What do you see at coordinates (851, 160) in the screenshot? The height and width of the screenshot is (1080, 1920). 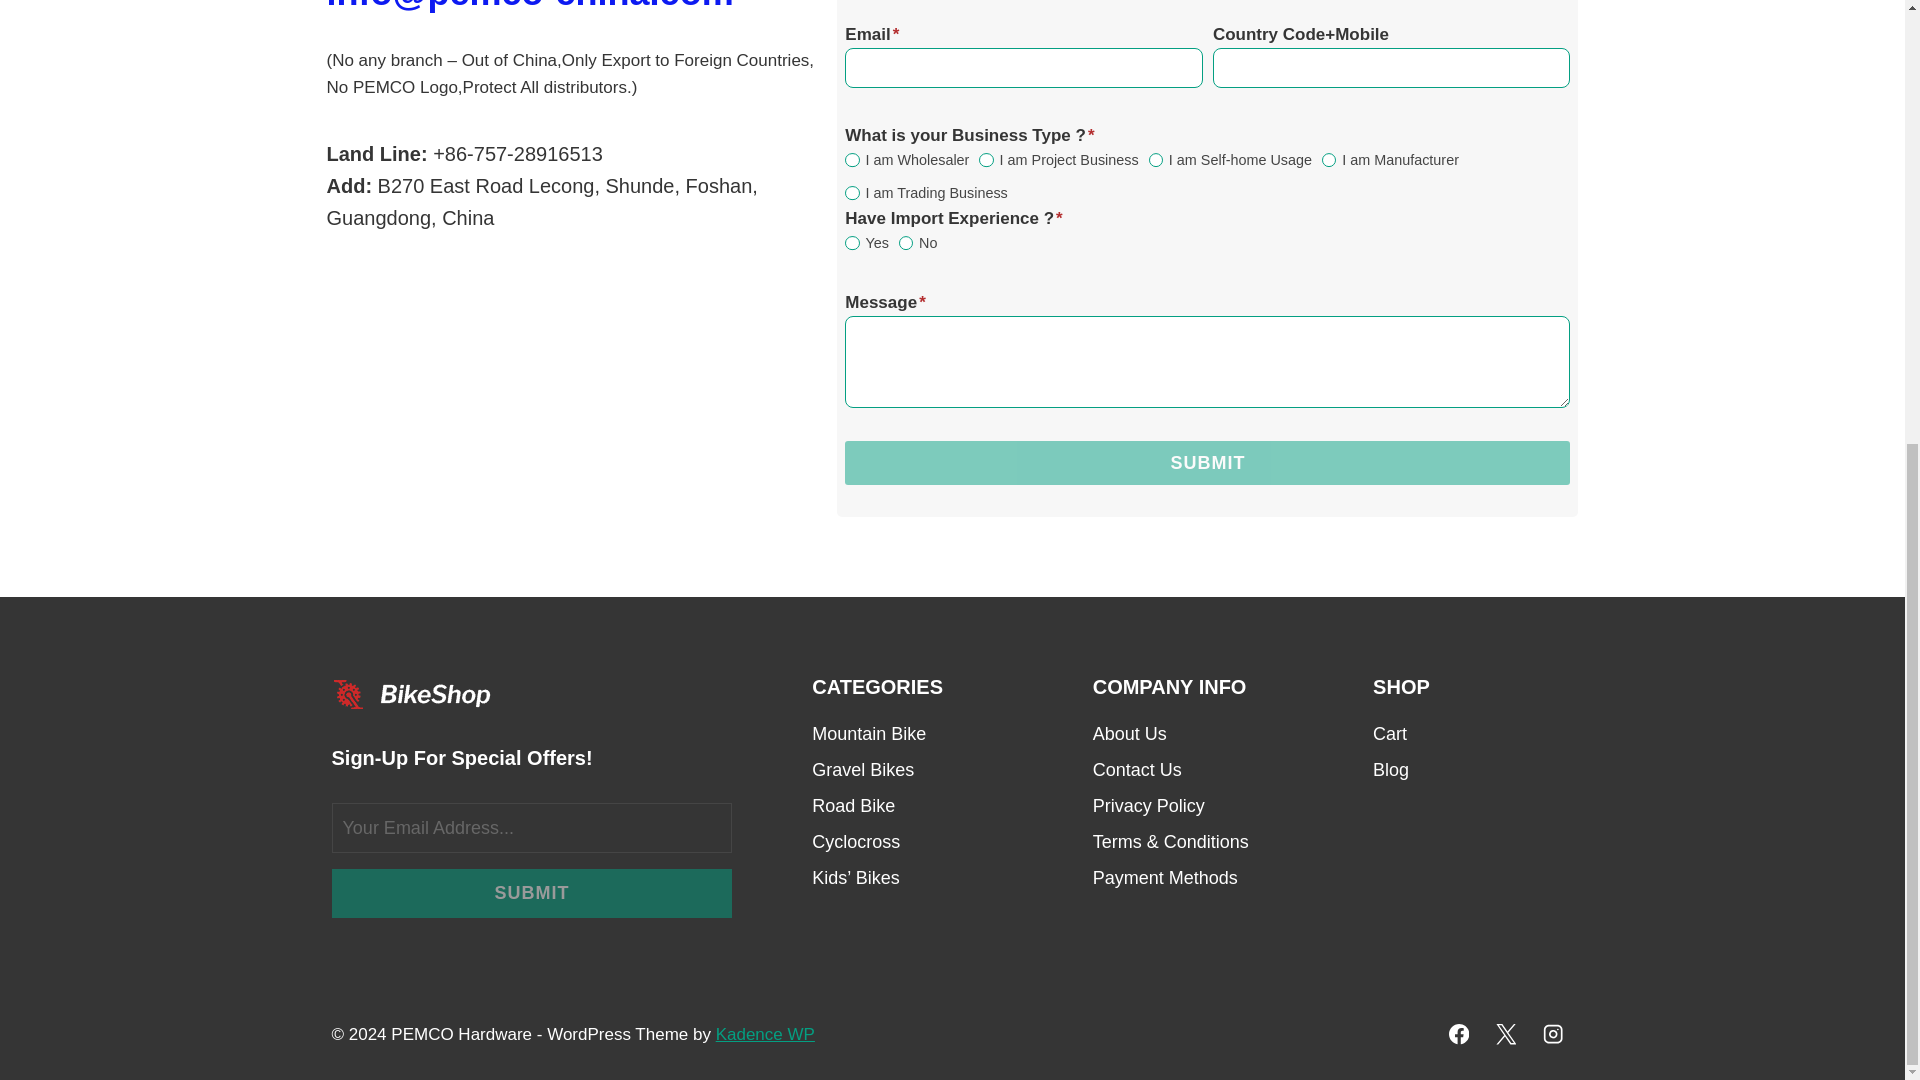 I see `fghdfgh` at bounding box center [851, 160].